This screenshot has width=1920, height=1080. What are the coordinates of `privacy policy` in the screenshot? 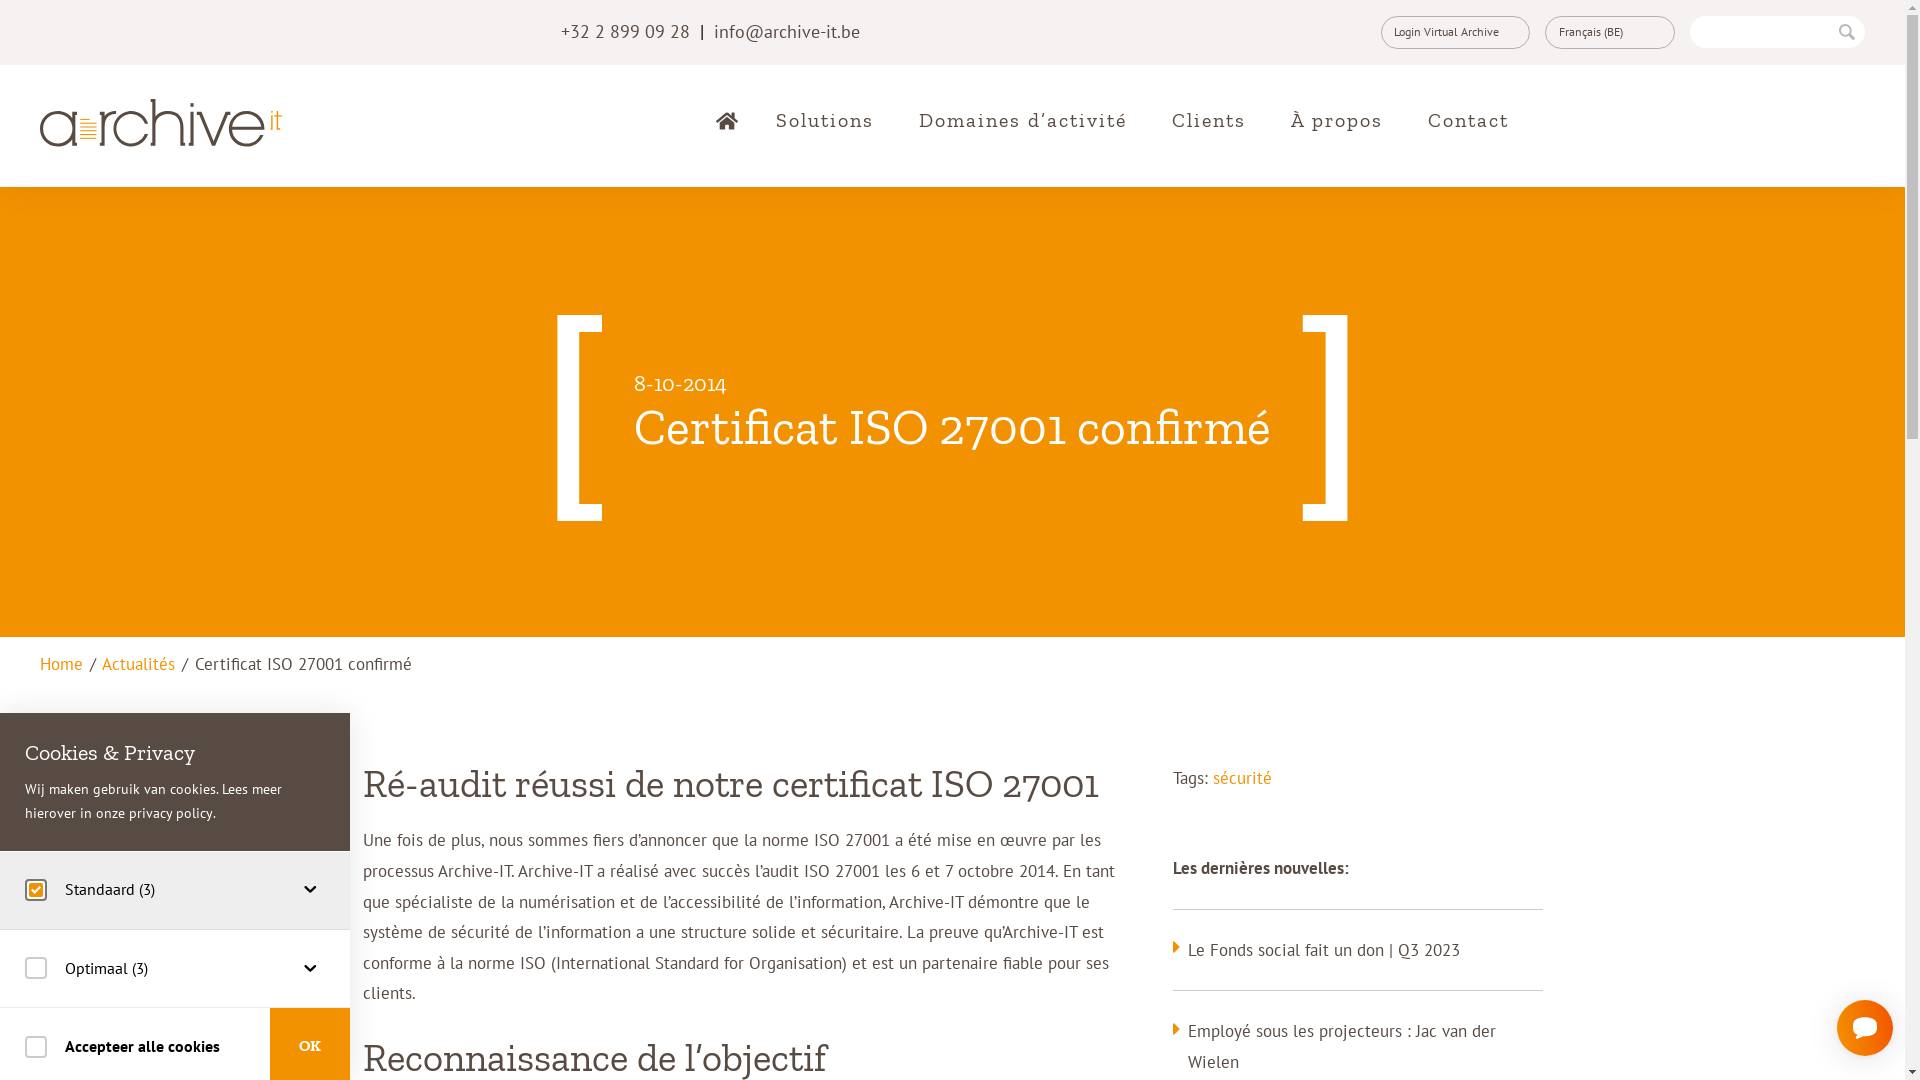 It's located at (171, 815).